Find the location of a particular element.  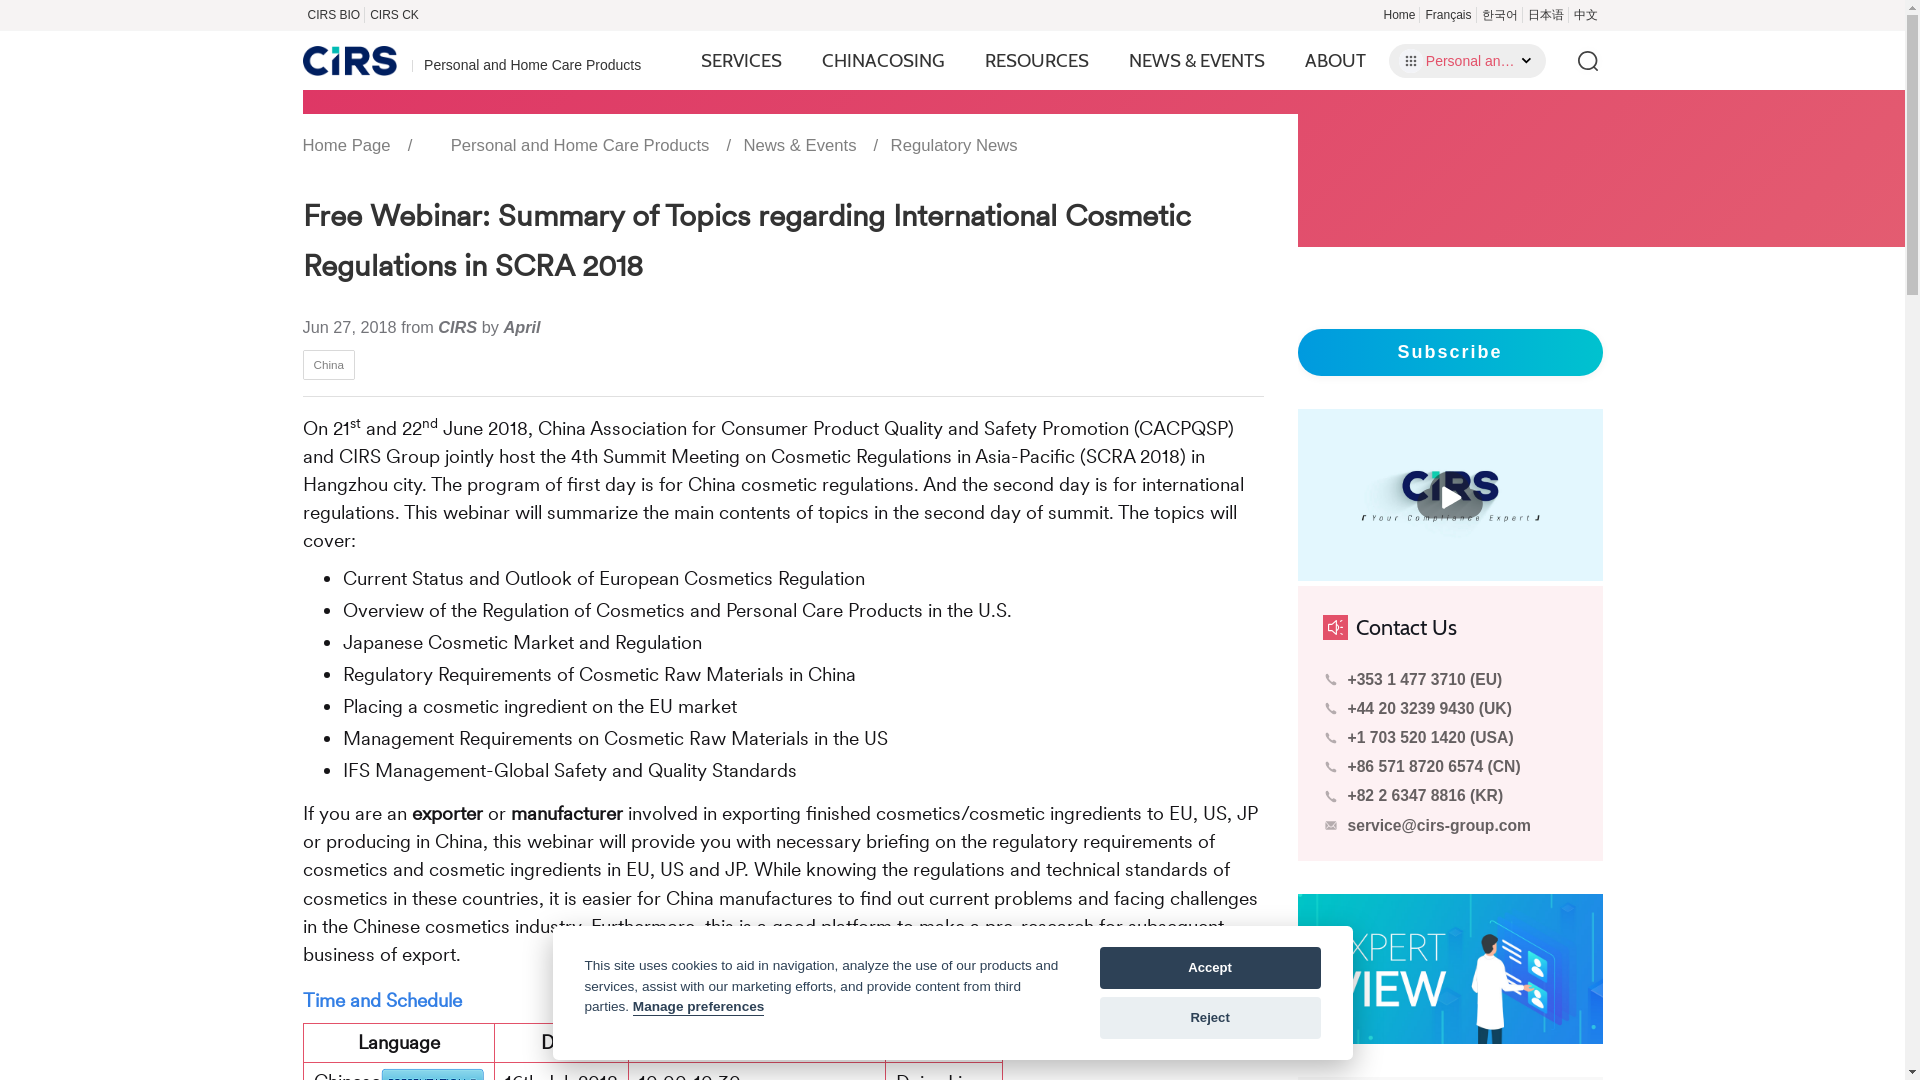

RESOURCES is located at coordinates (1036, 60).